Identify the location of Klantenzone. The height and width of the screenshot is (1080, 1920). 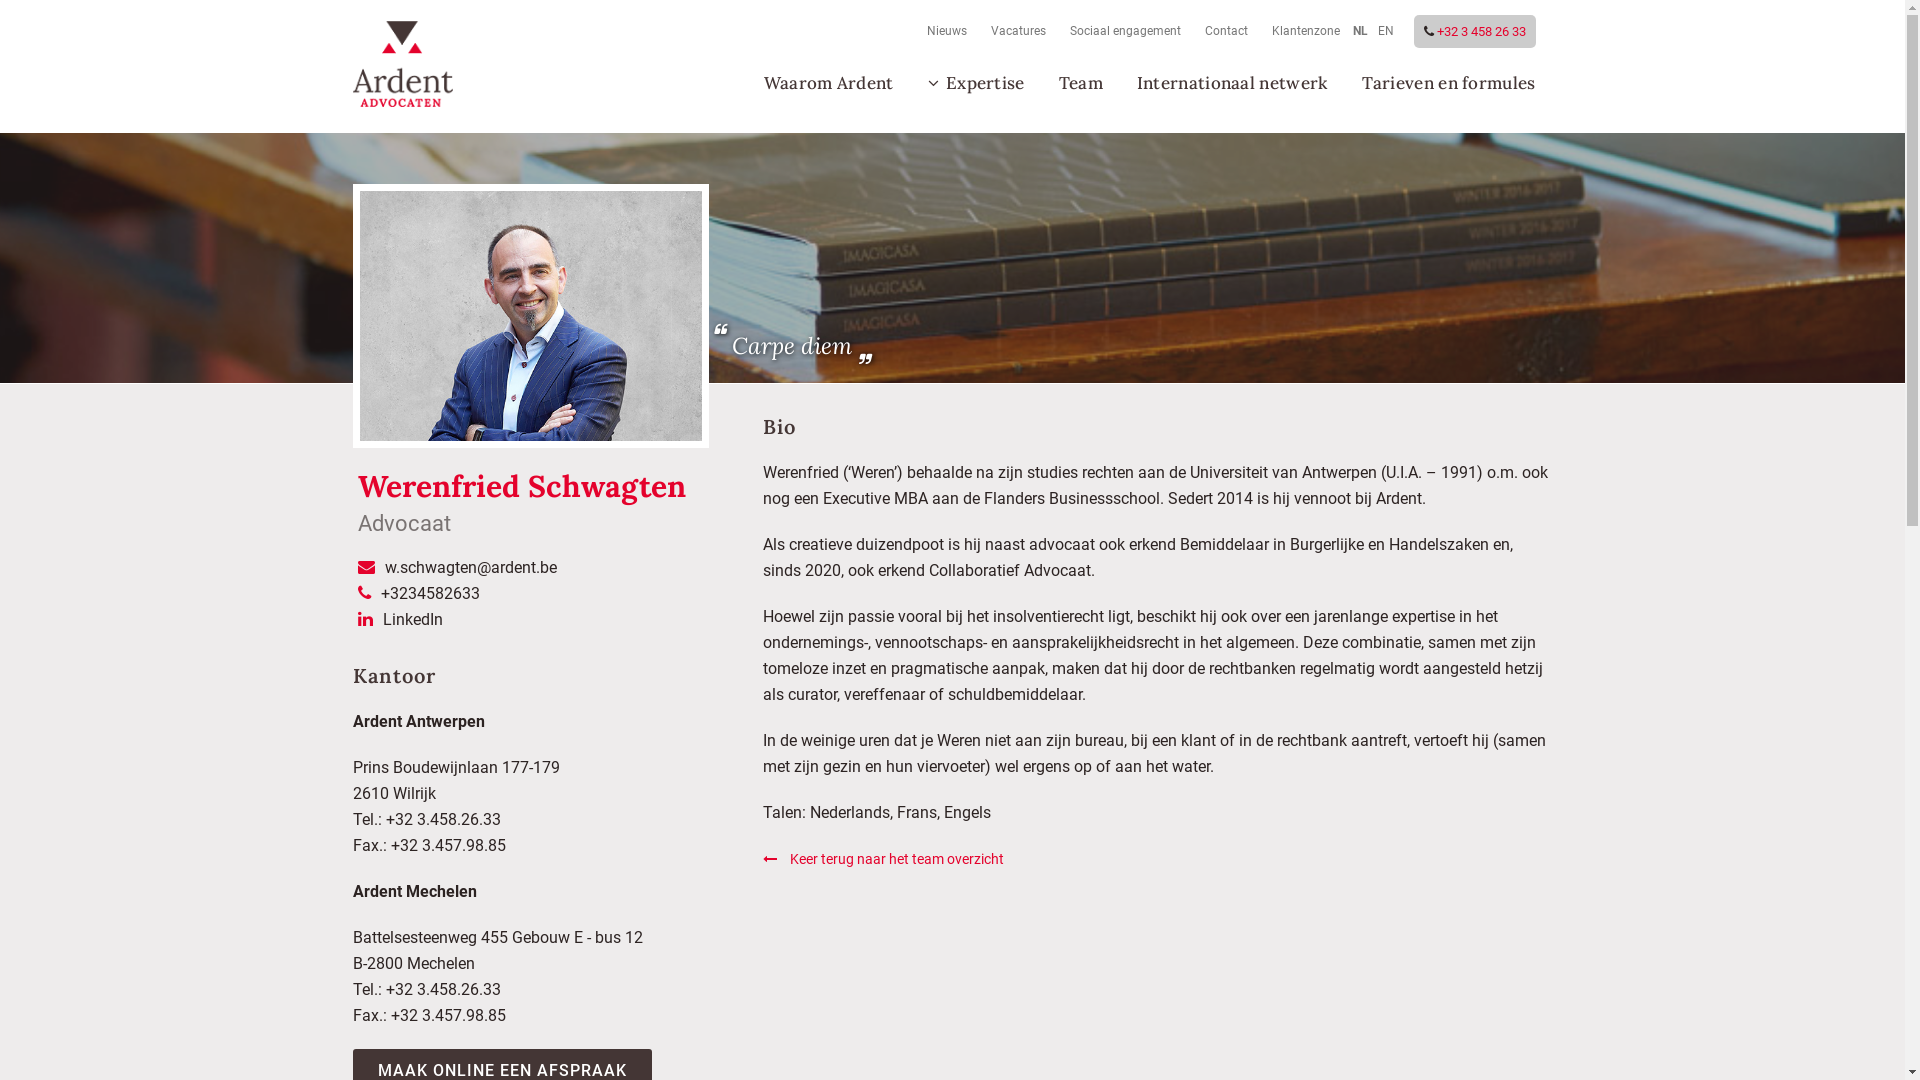
(1302, 32).